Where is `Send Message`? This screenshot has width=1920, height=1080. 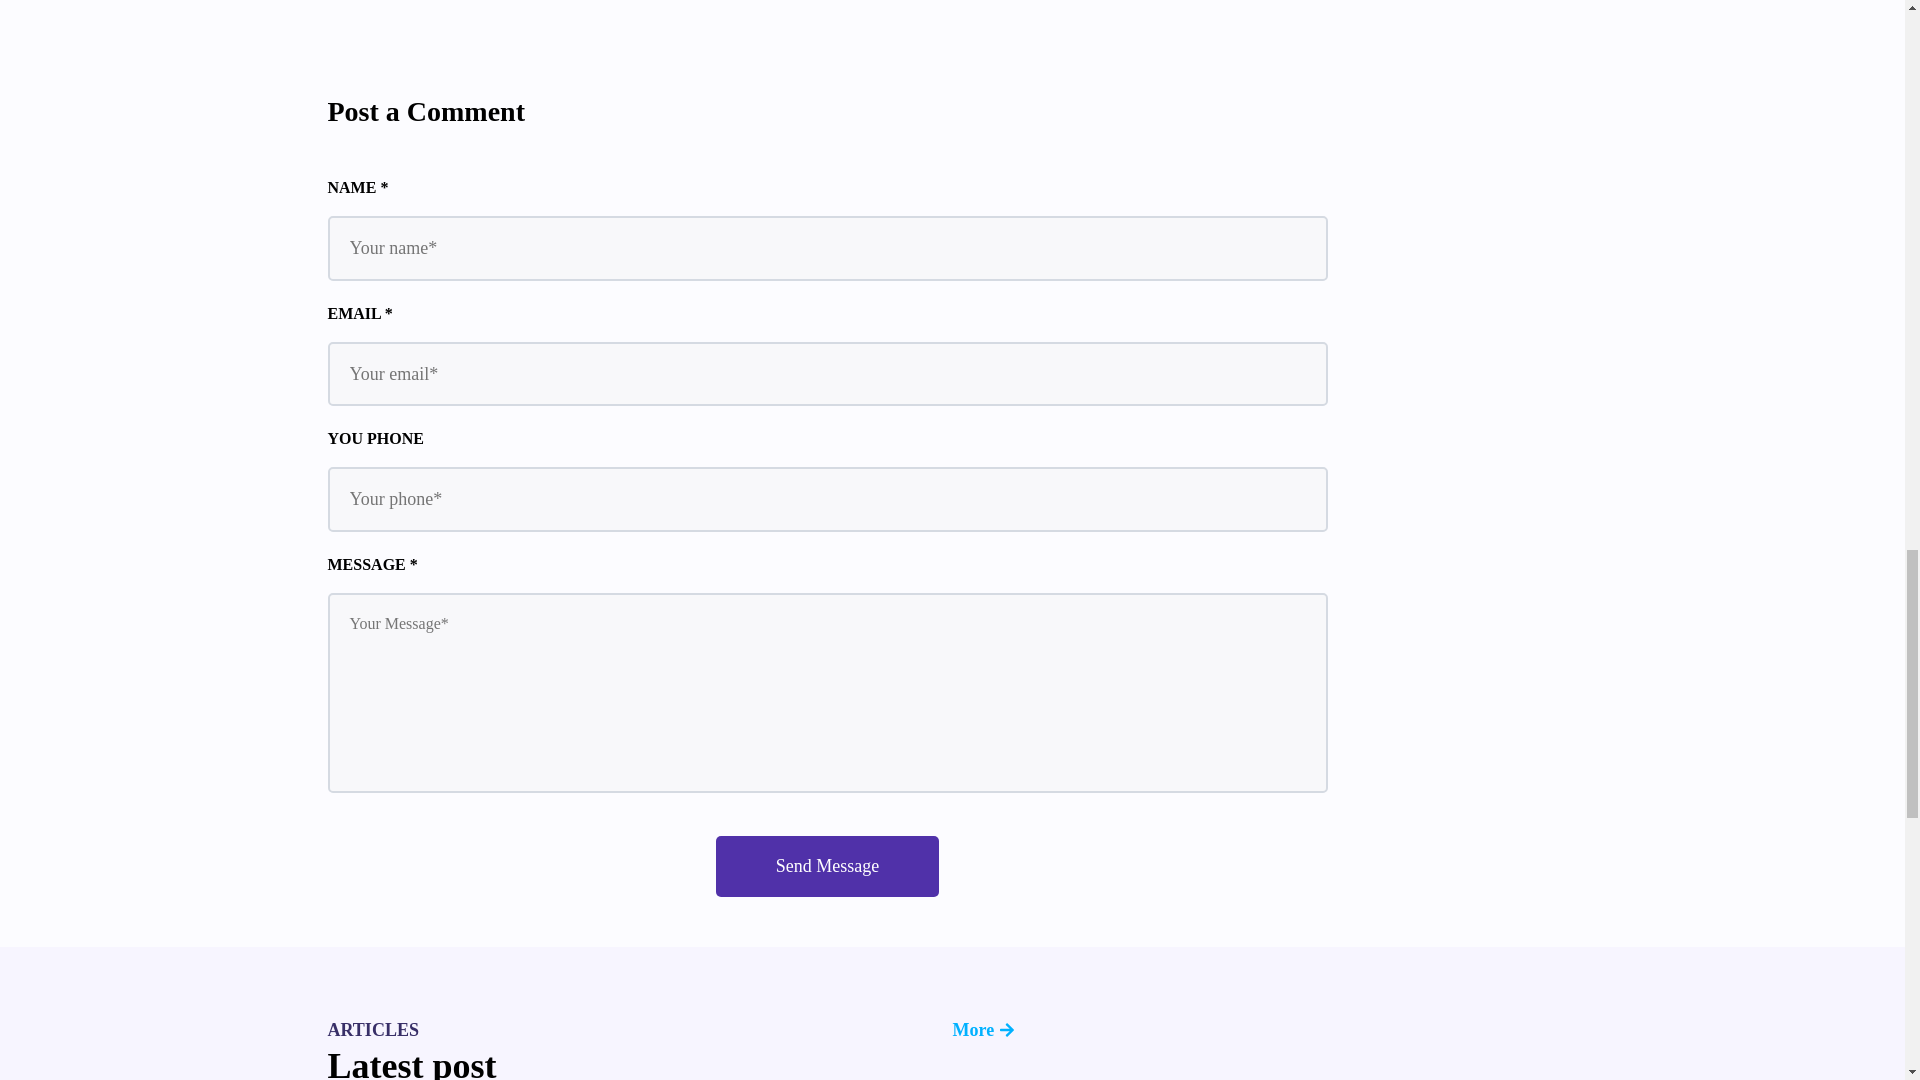 Send Message is located at coordinates (827, 866).